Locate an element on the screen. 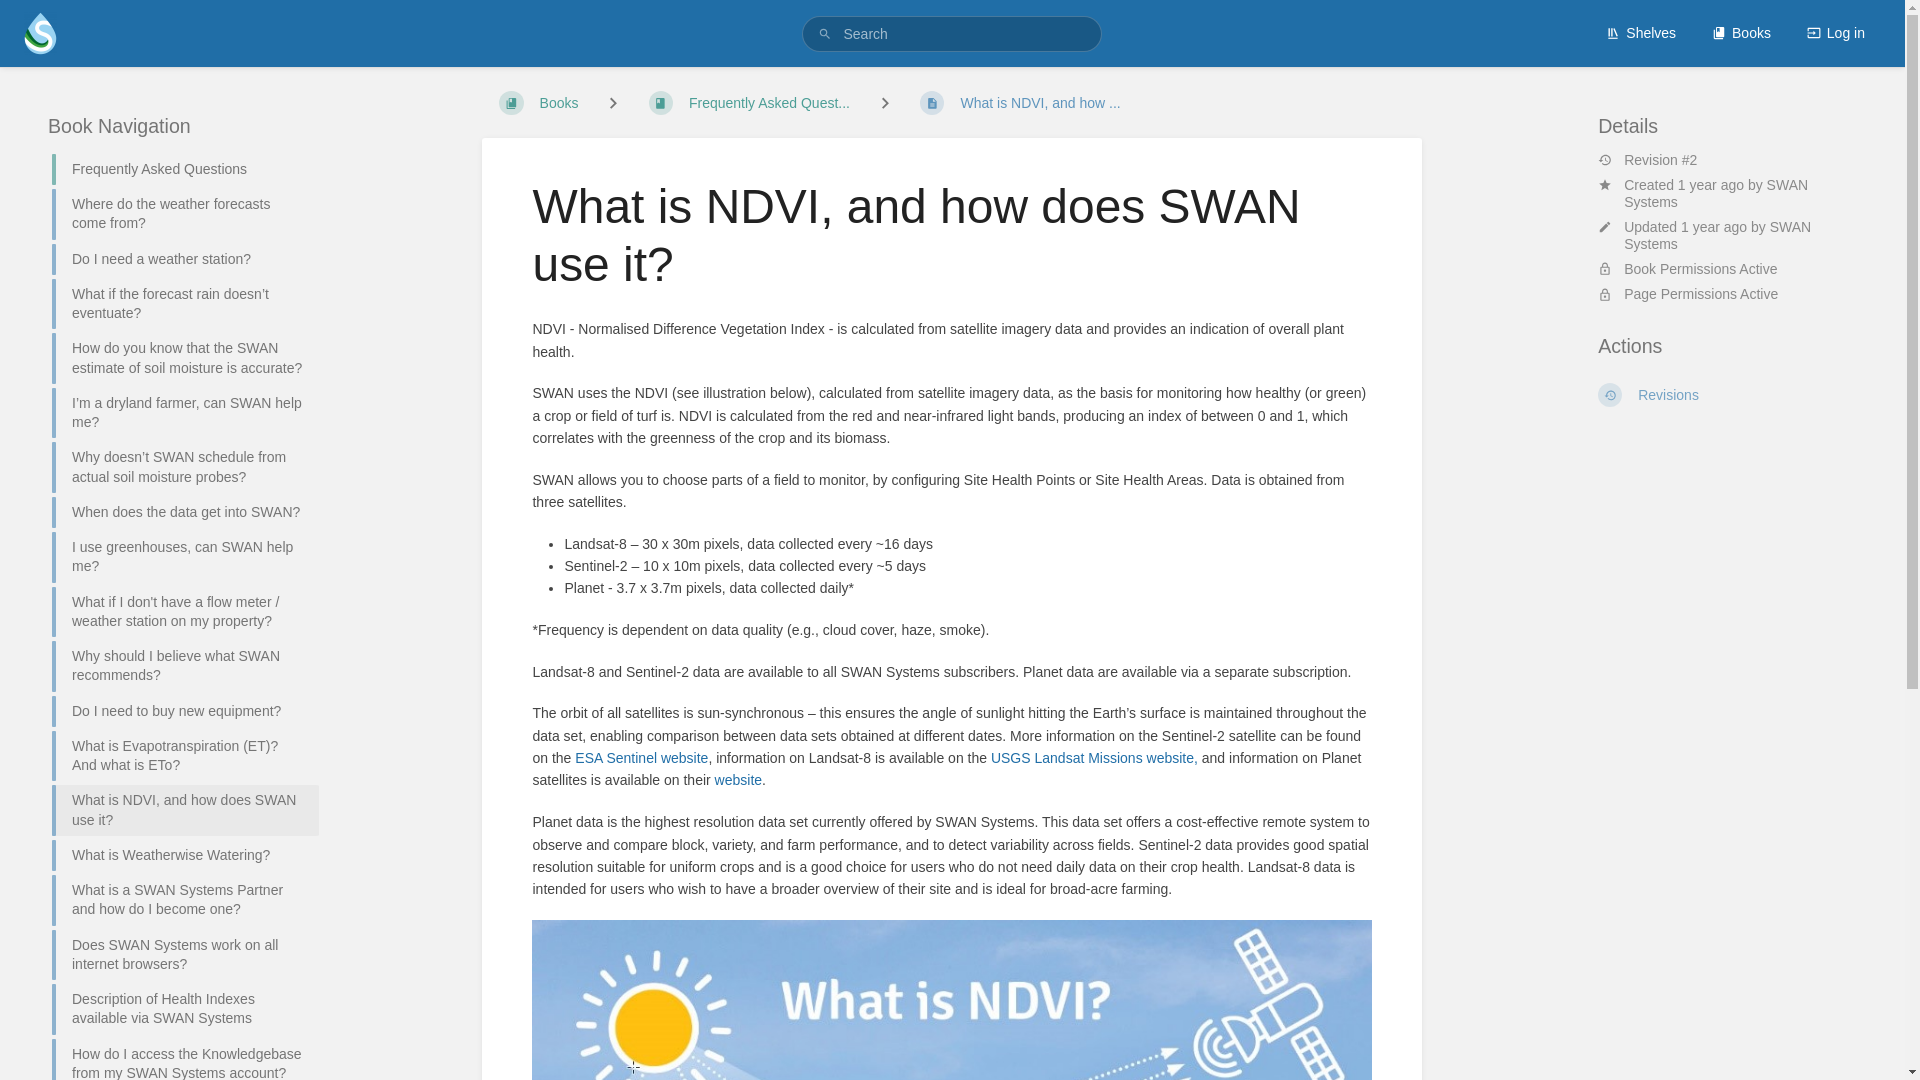 The height and width of the screenshot is (1080, 1920). What is NDVI, and how ... is located at coordinates (1019, 103).